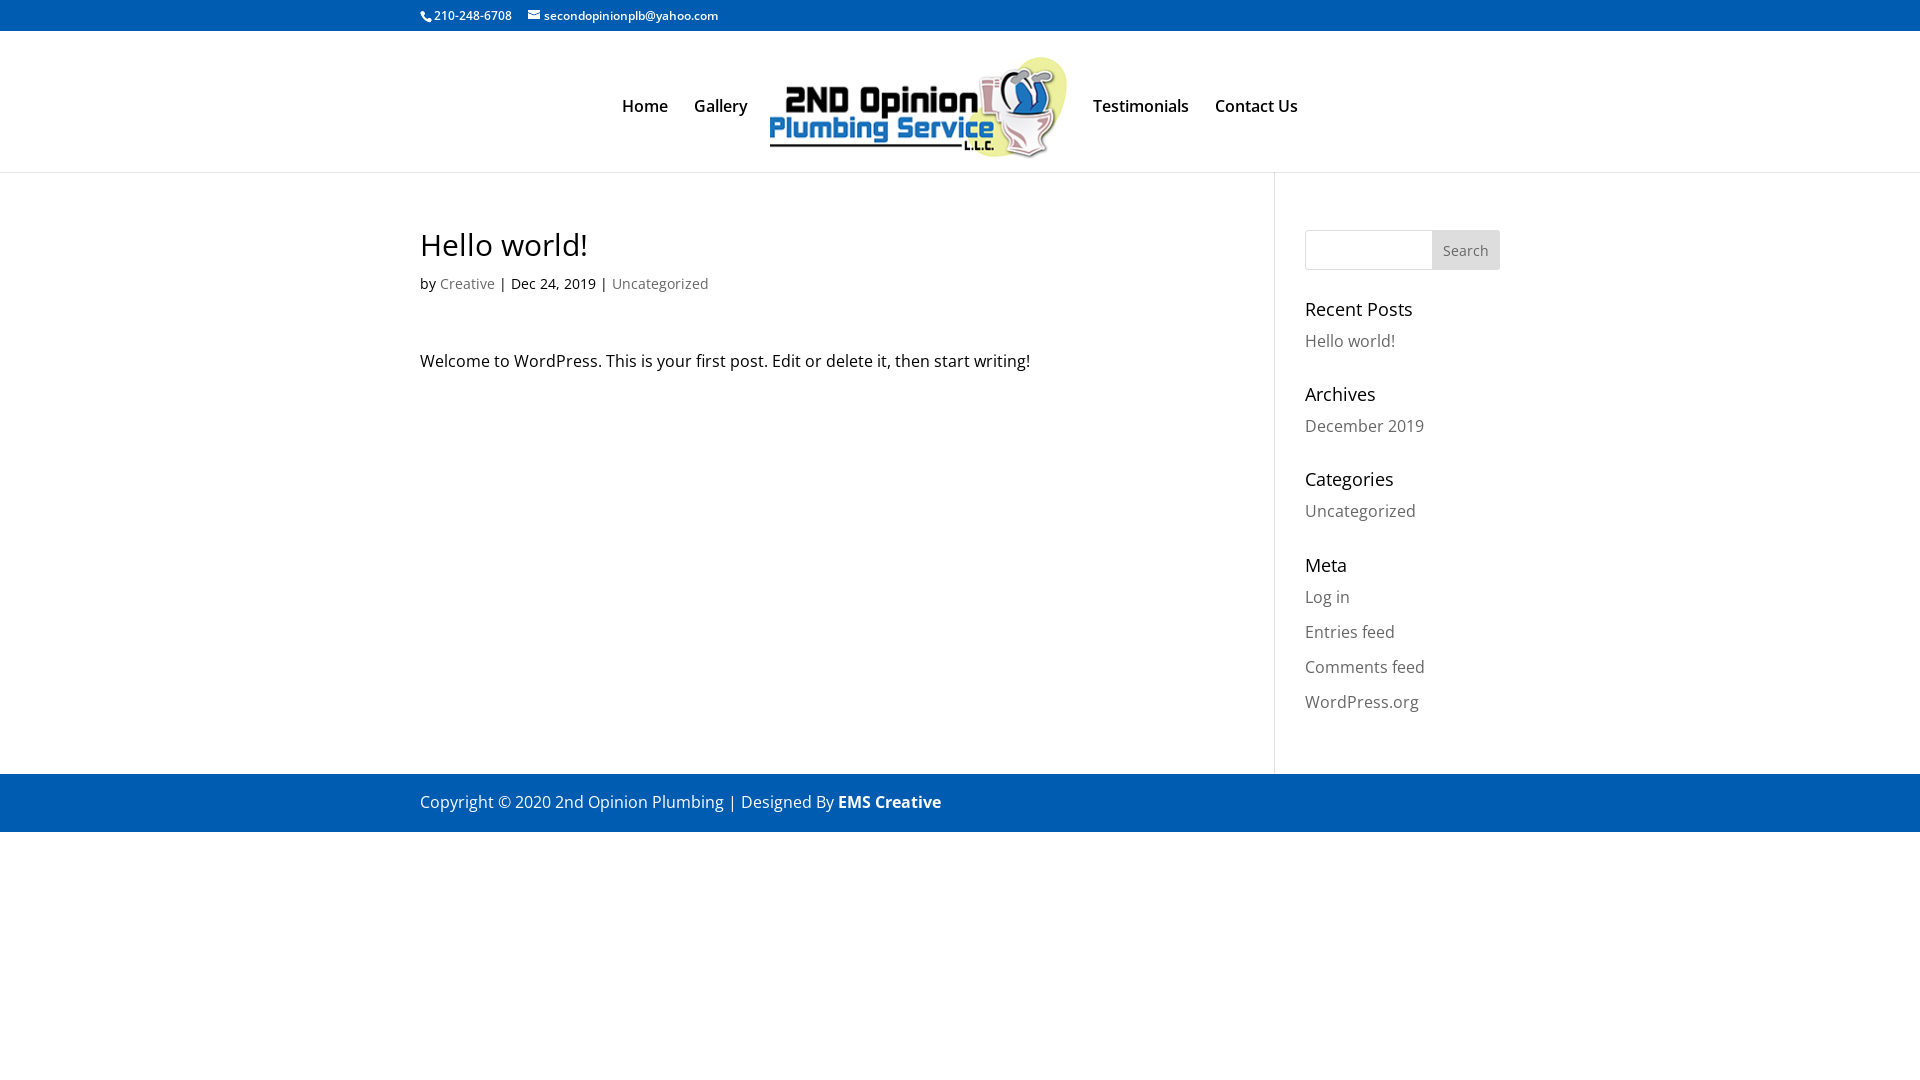 The image size is (1920, 1080). Describe the element at coordinates (1141, 136) in the screenshot. I see `Testimonials` at that location.